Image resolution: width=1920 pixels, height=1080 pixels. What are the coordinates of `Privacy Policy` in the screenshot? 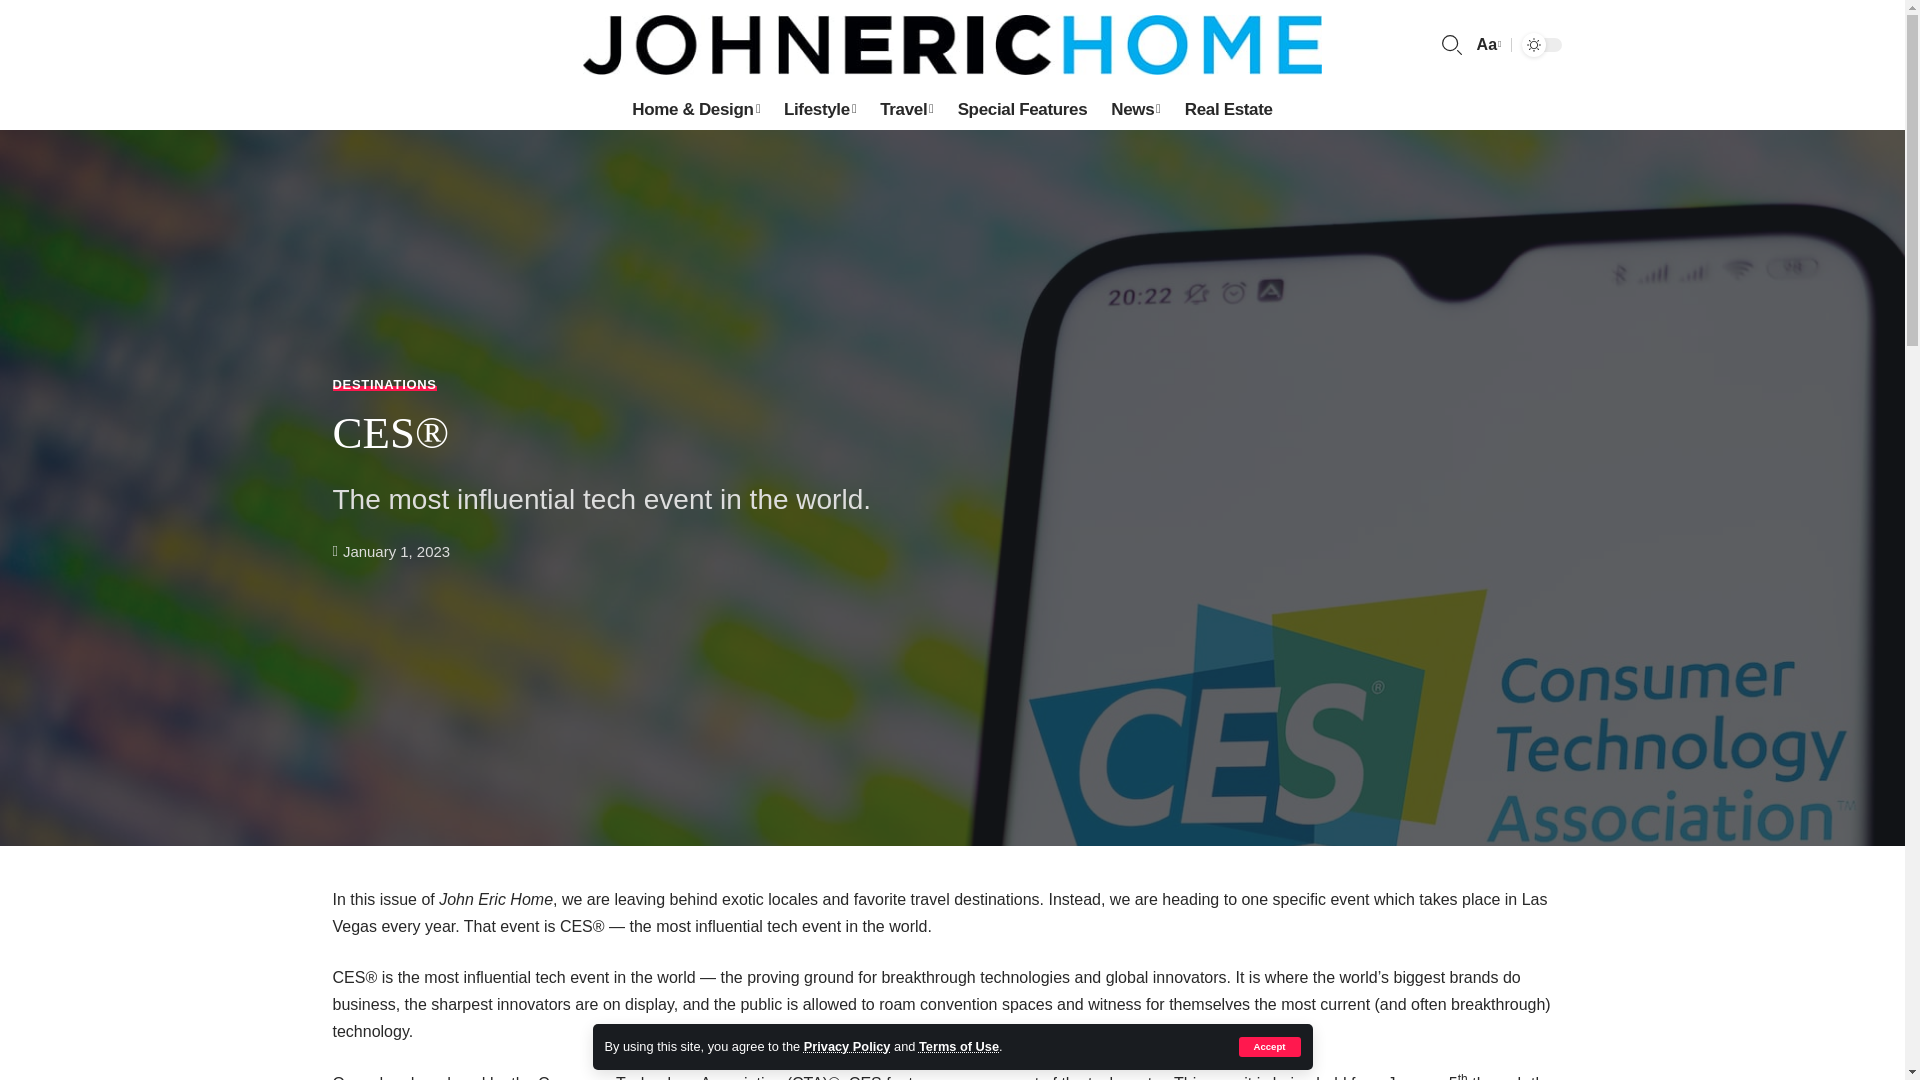 It's located at (847, 1046).